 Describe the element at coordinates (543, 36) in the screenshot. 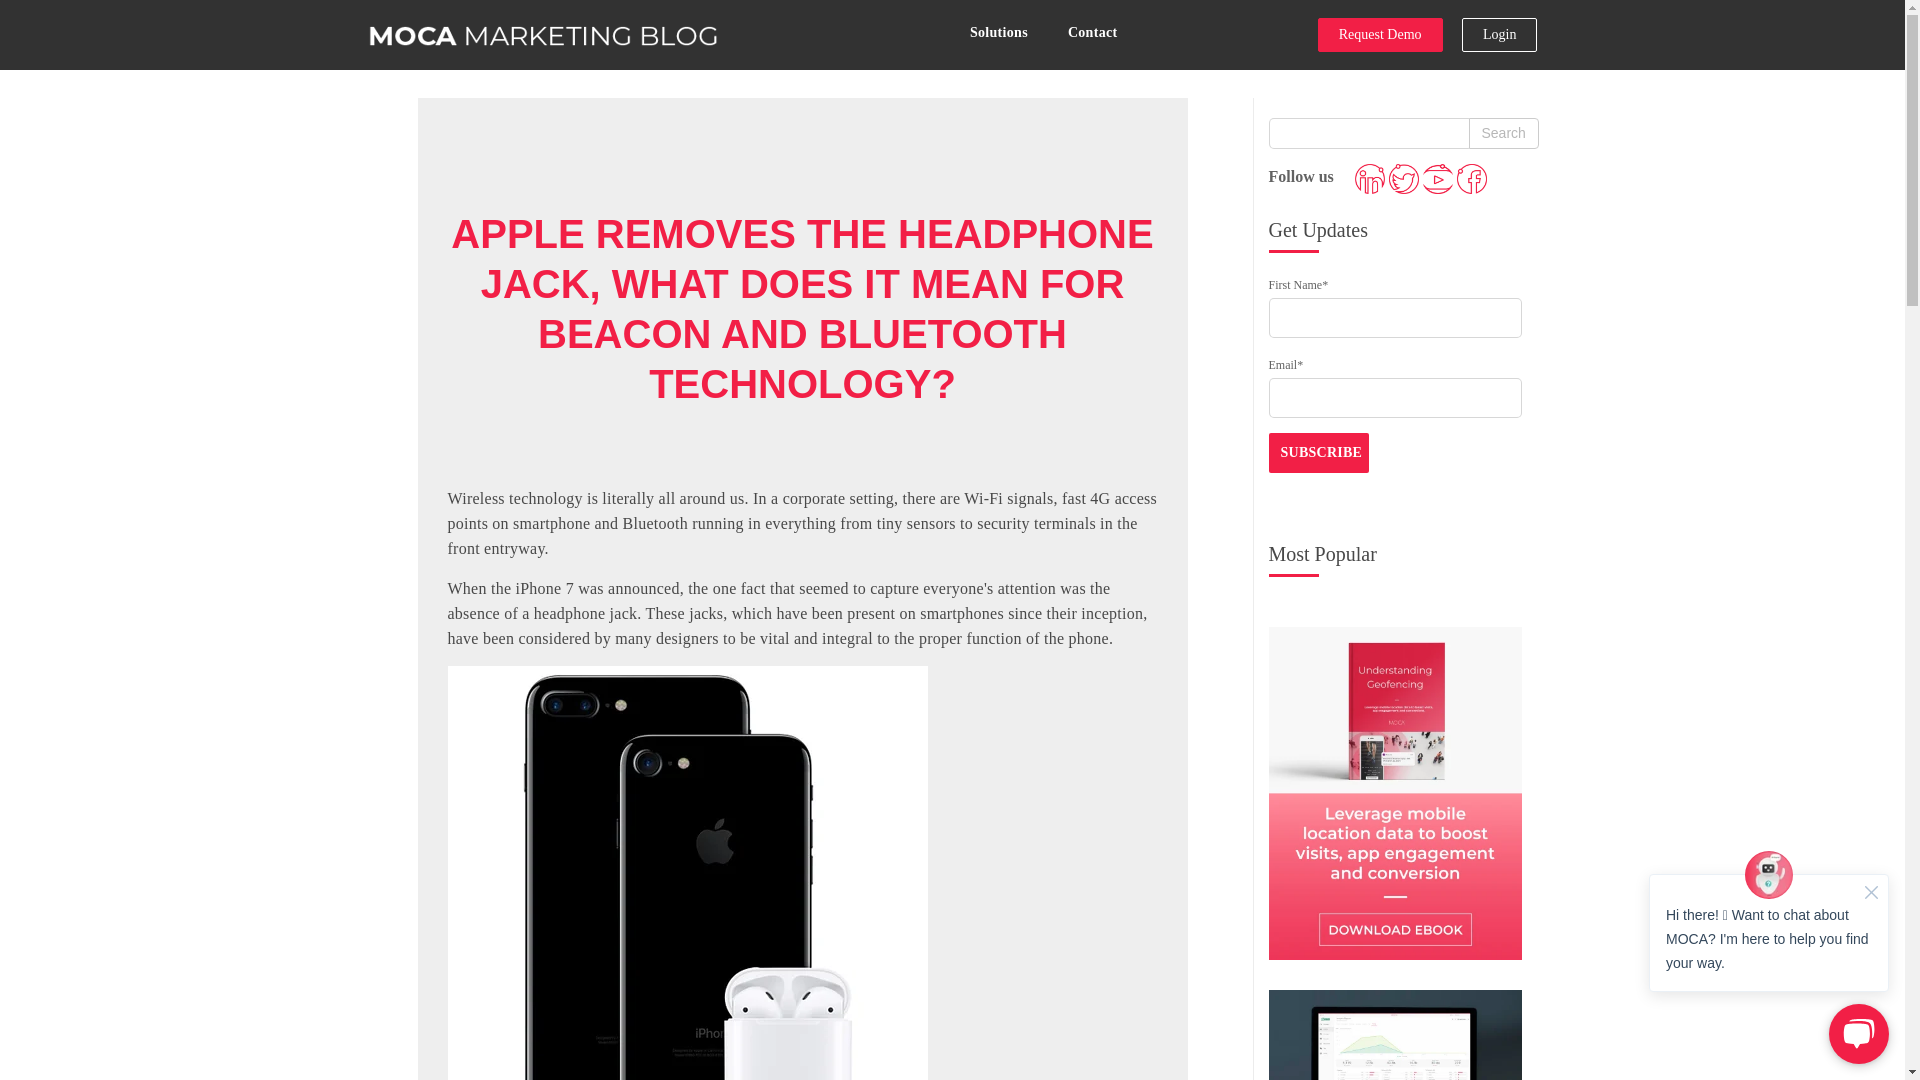

I see `MOCA MARKETING BLOG` at that location.